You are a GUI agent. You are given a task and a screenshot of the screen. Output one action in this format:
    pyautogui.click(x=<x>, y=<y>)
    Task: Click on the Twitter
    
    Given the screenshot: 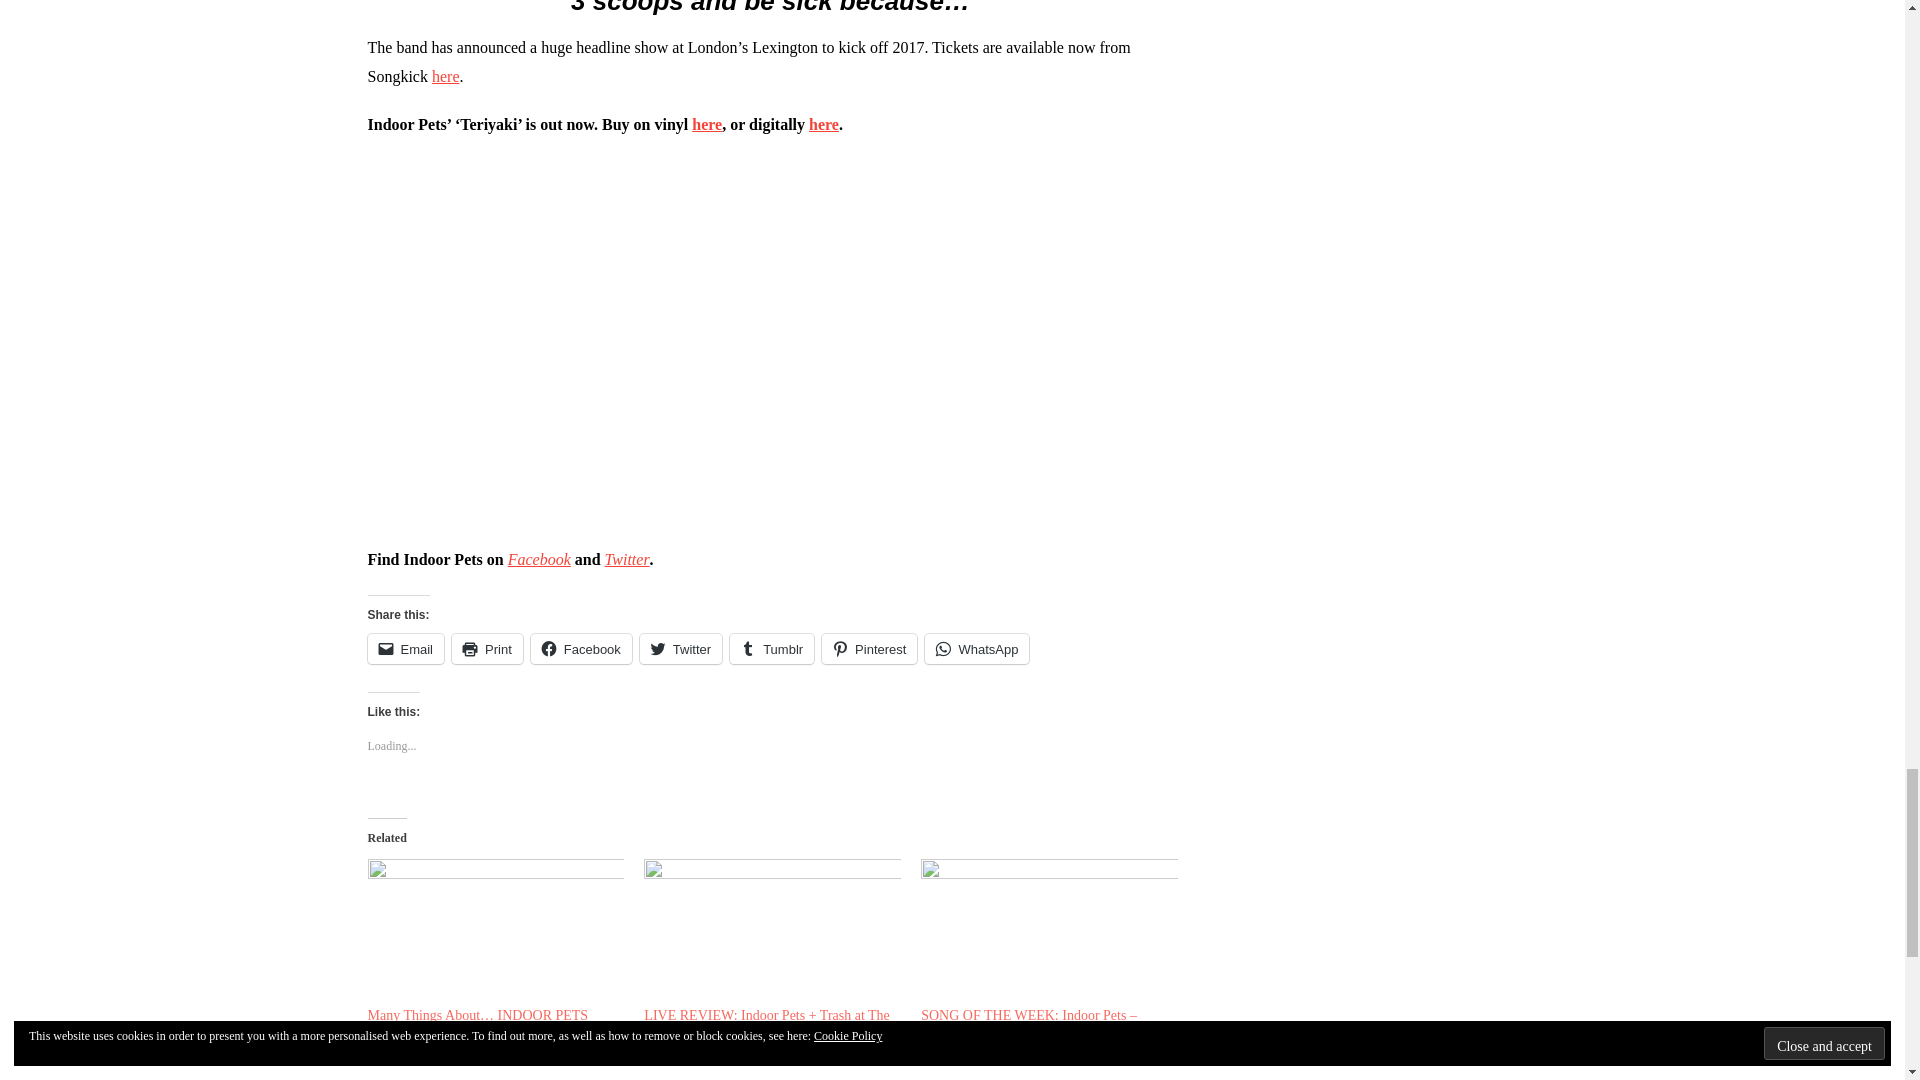 What is the action you would take?
    pyautogui.click(x=627, y=559)
    